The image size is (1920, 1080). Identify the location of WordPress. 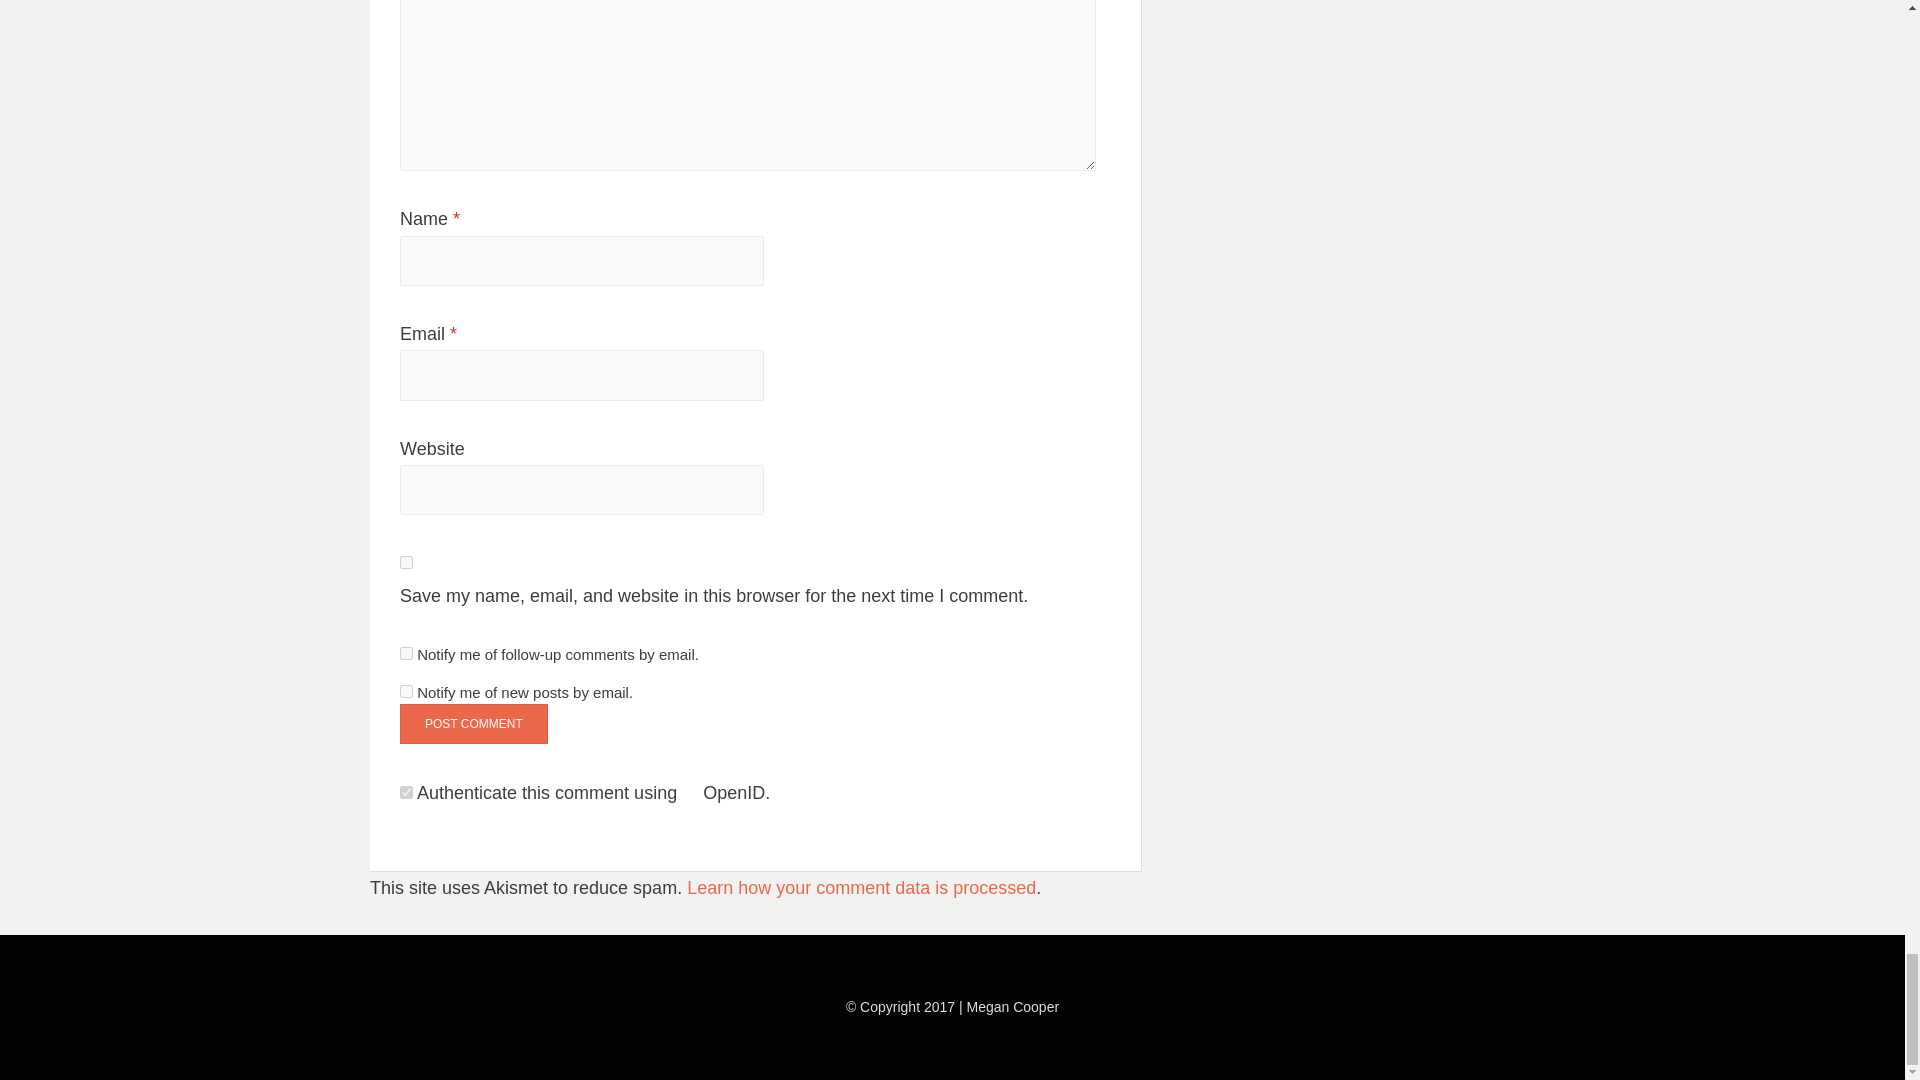
(674, 1035).